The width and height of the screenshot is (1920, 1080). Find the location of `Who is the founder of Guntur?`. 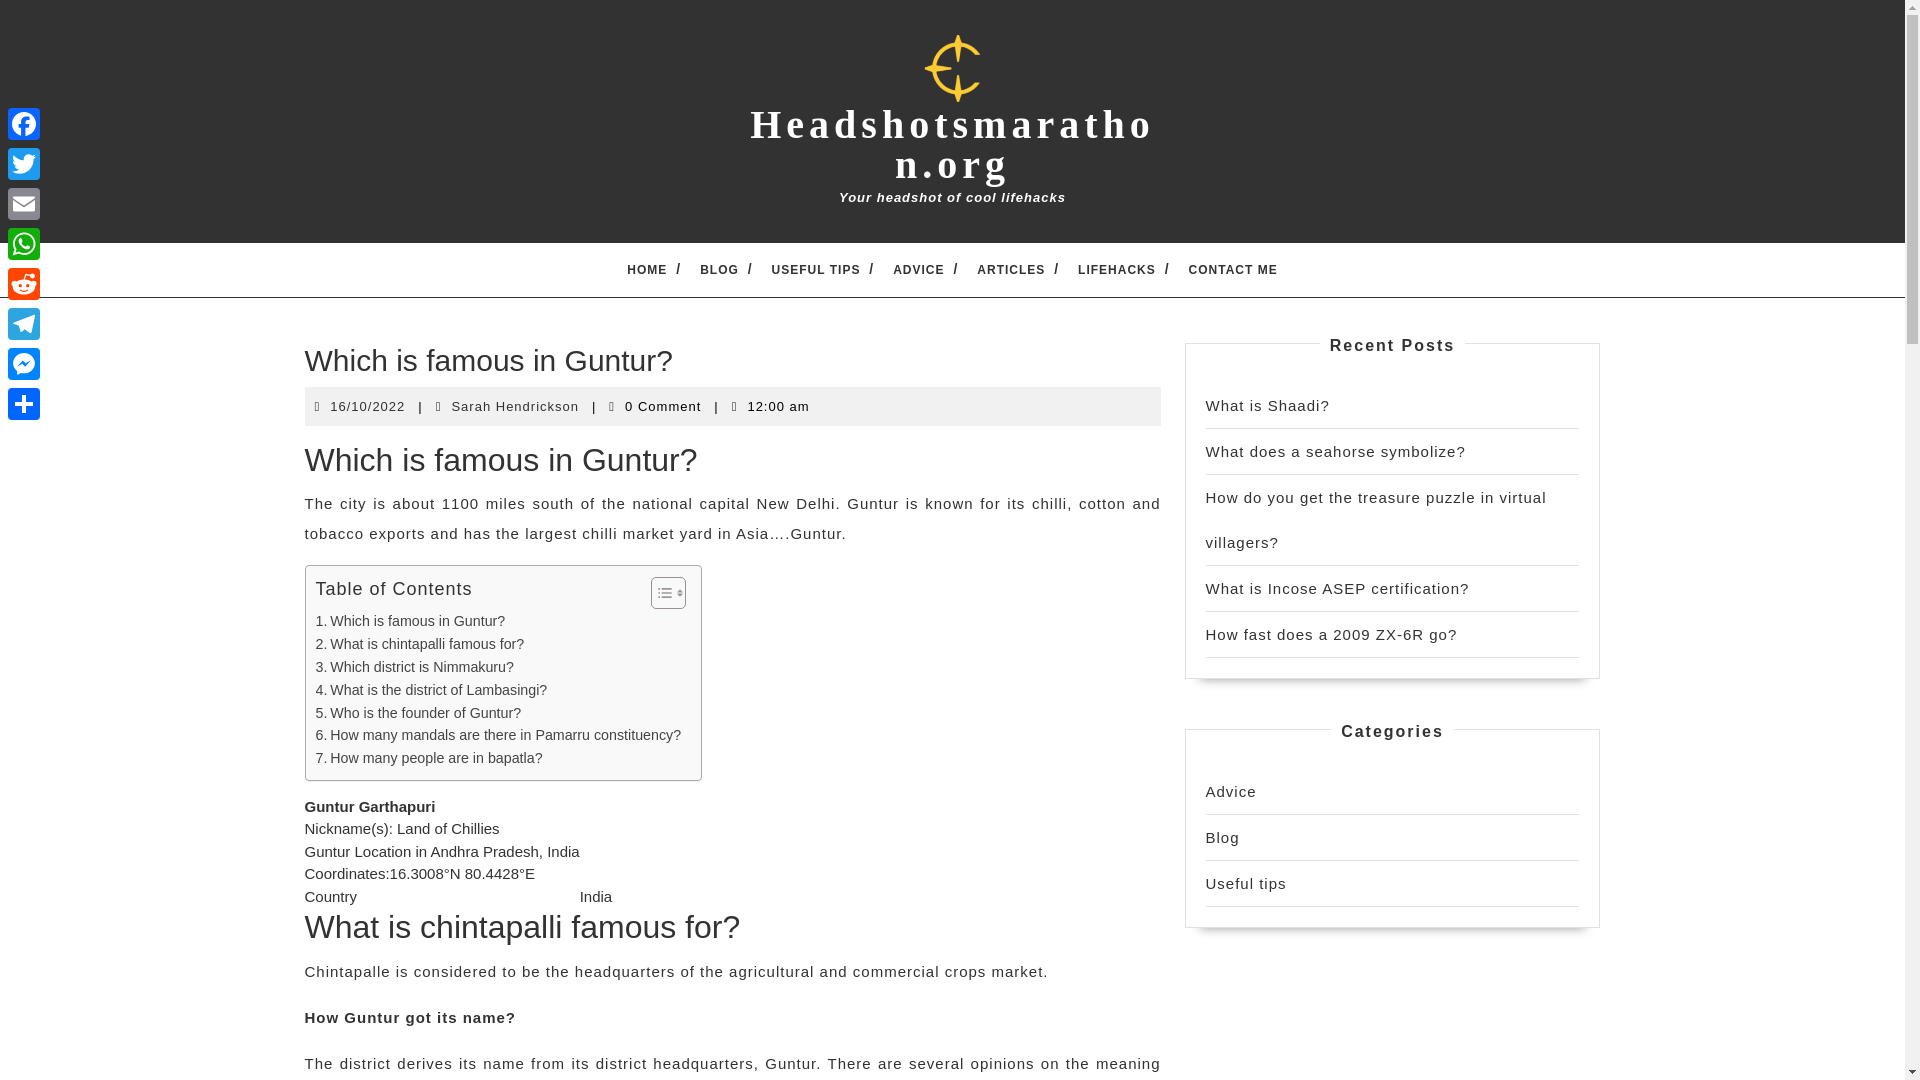

Who is the founder of Guntur? is located at coordinates (419, 713).